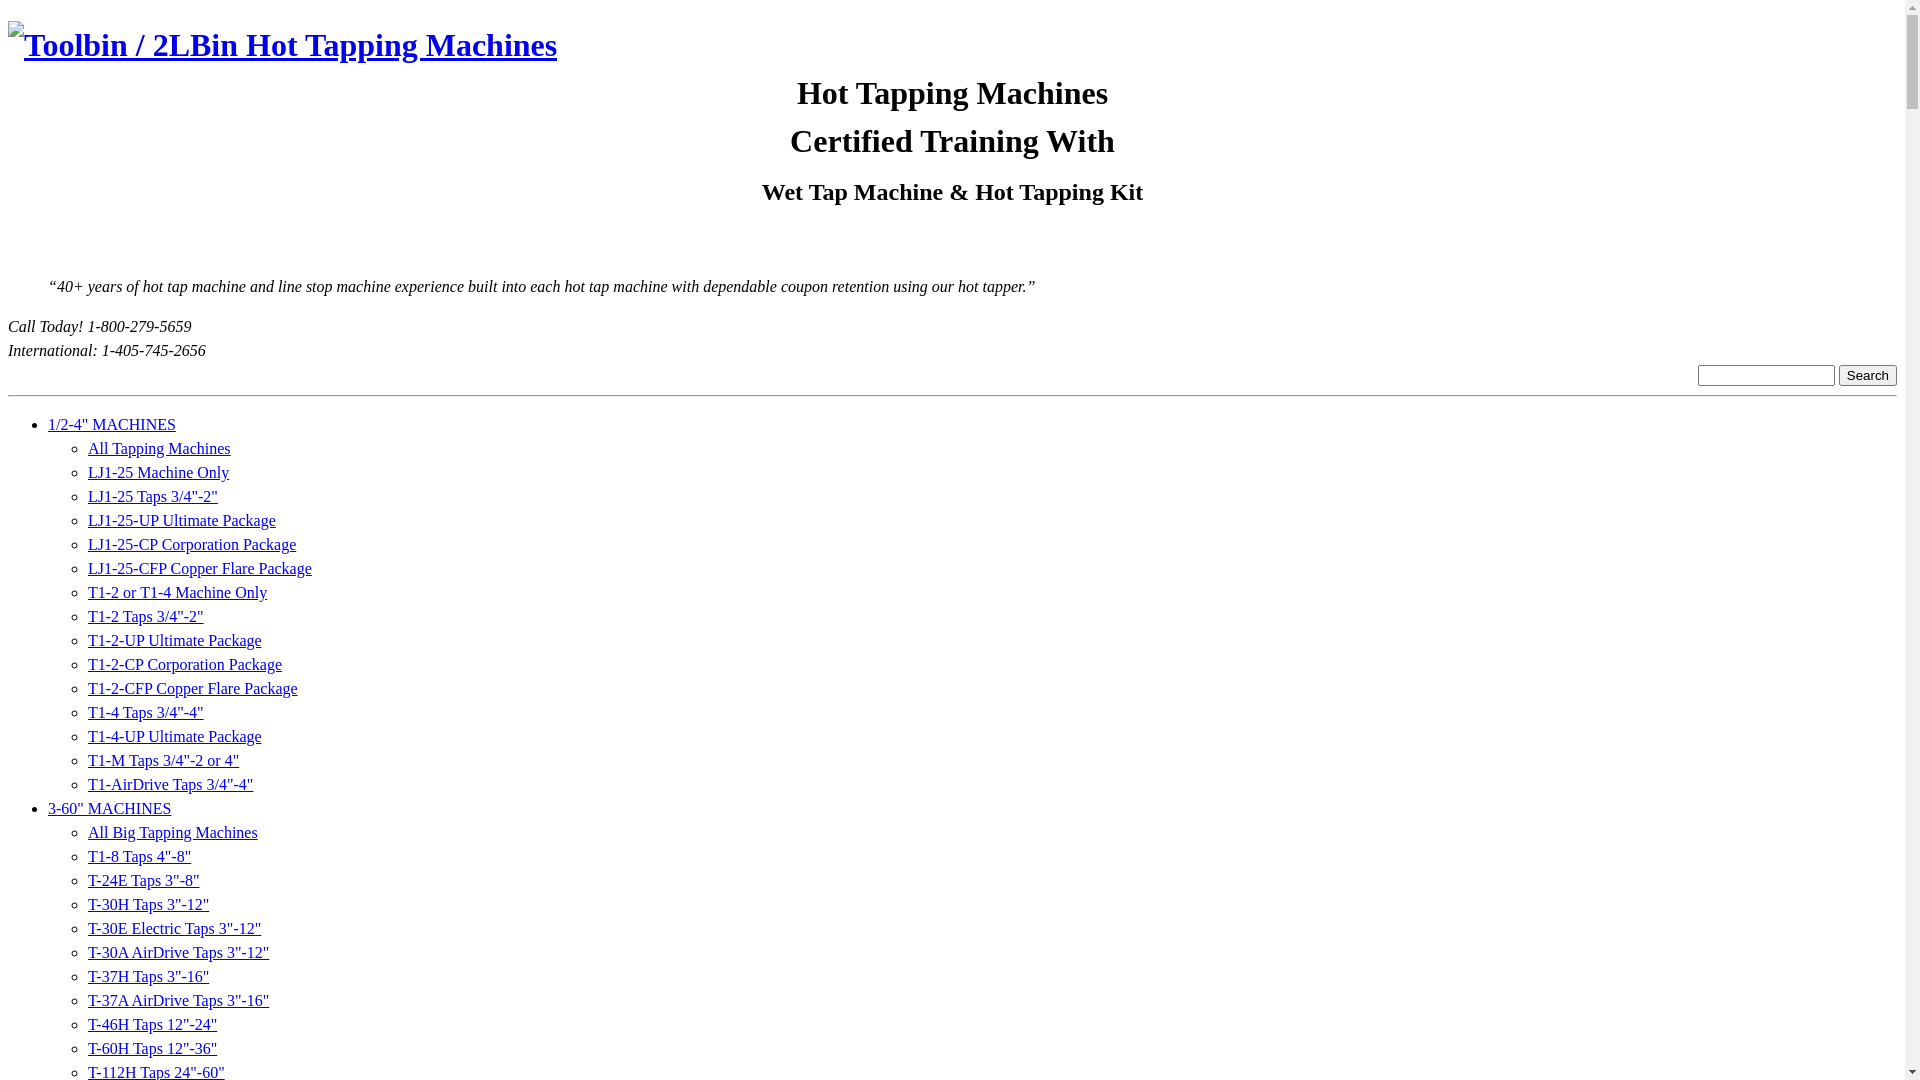 The image size is (1920, 1080). Describe the element at coordinates (153, 496) in the screenshot. I see `LJ1-25 Taps 3/4"-2"` at that location.